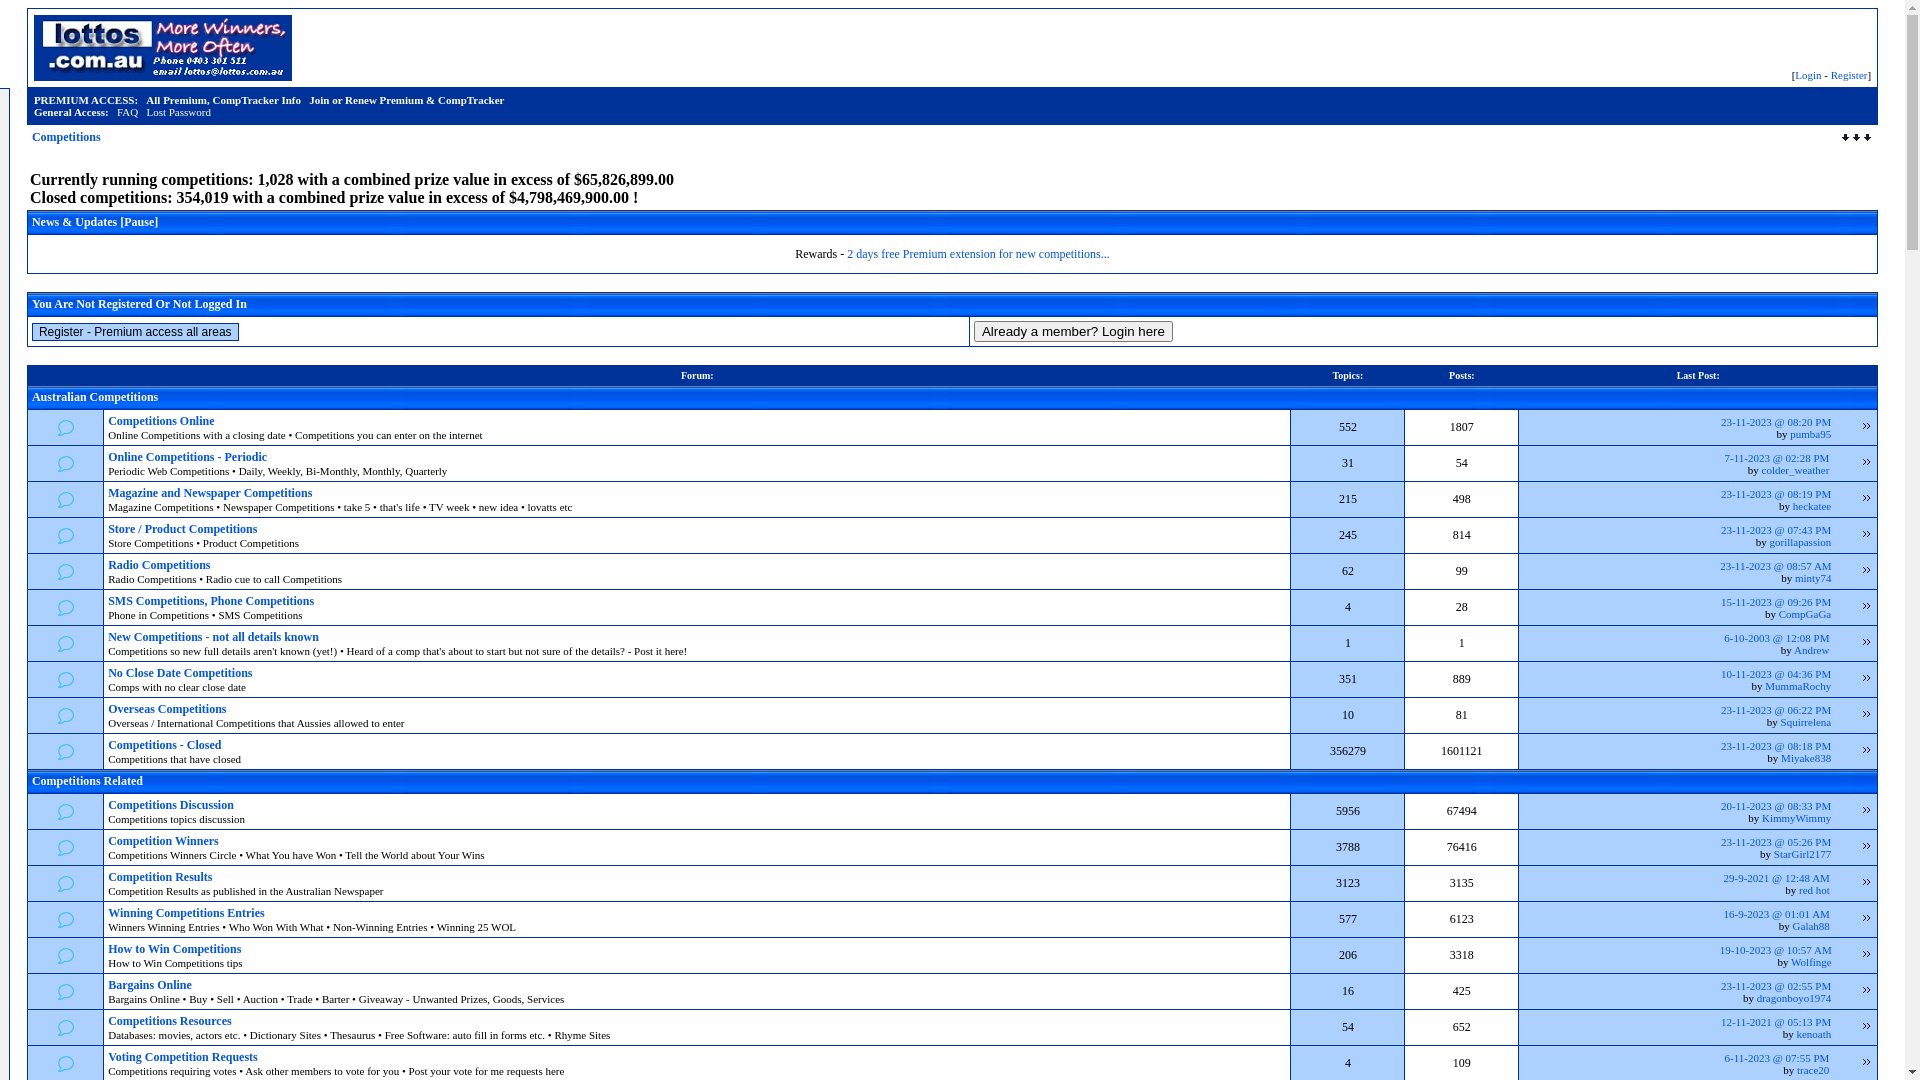 This screenshot has width=1920, height=1080. I want to click on 6-11-2023 @ 07:55 PM, so click(1778, 1058).